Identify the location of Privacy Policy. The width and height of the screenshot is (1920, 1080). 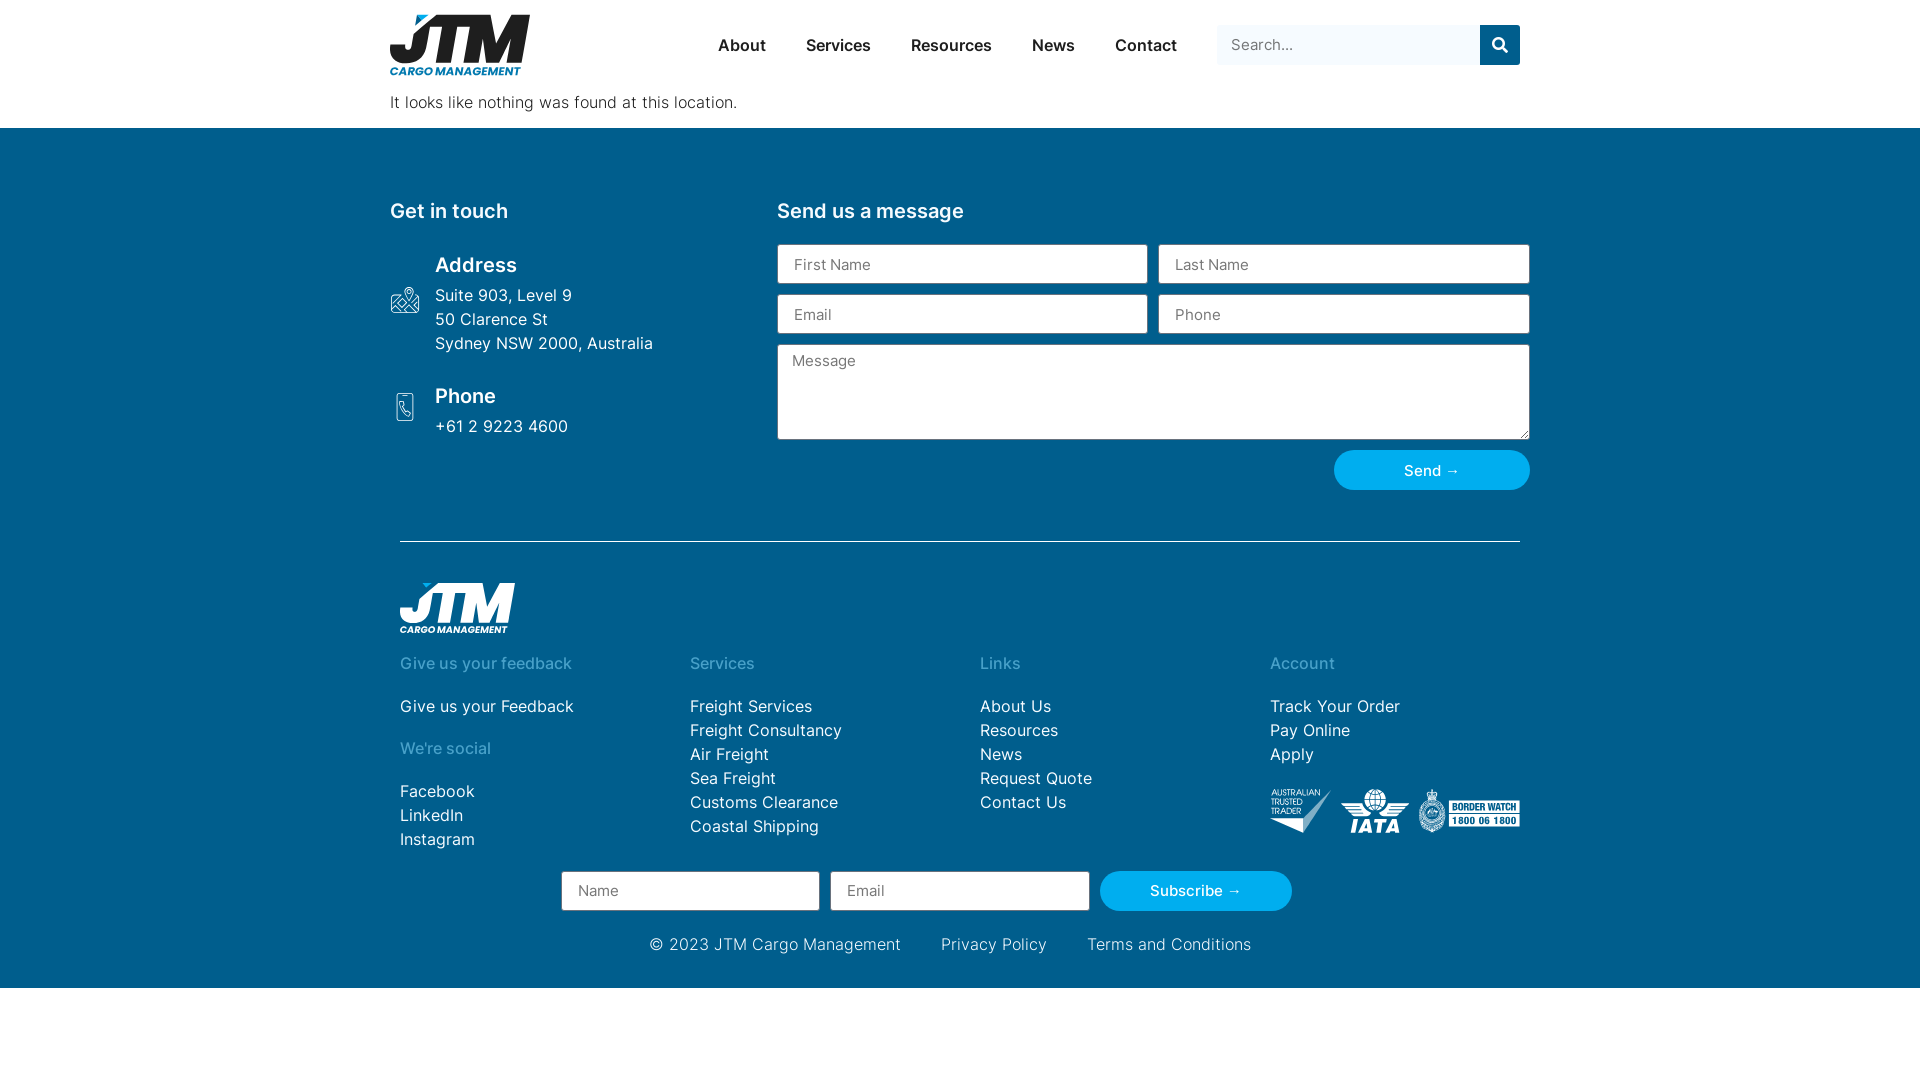
(994, 944).